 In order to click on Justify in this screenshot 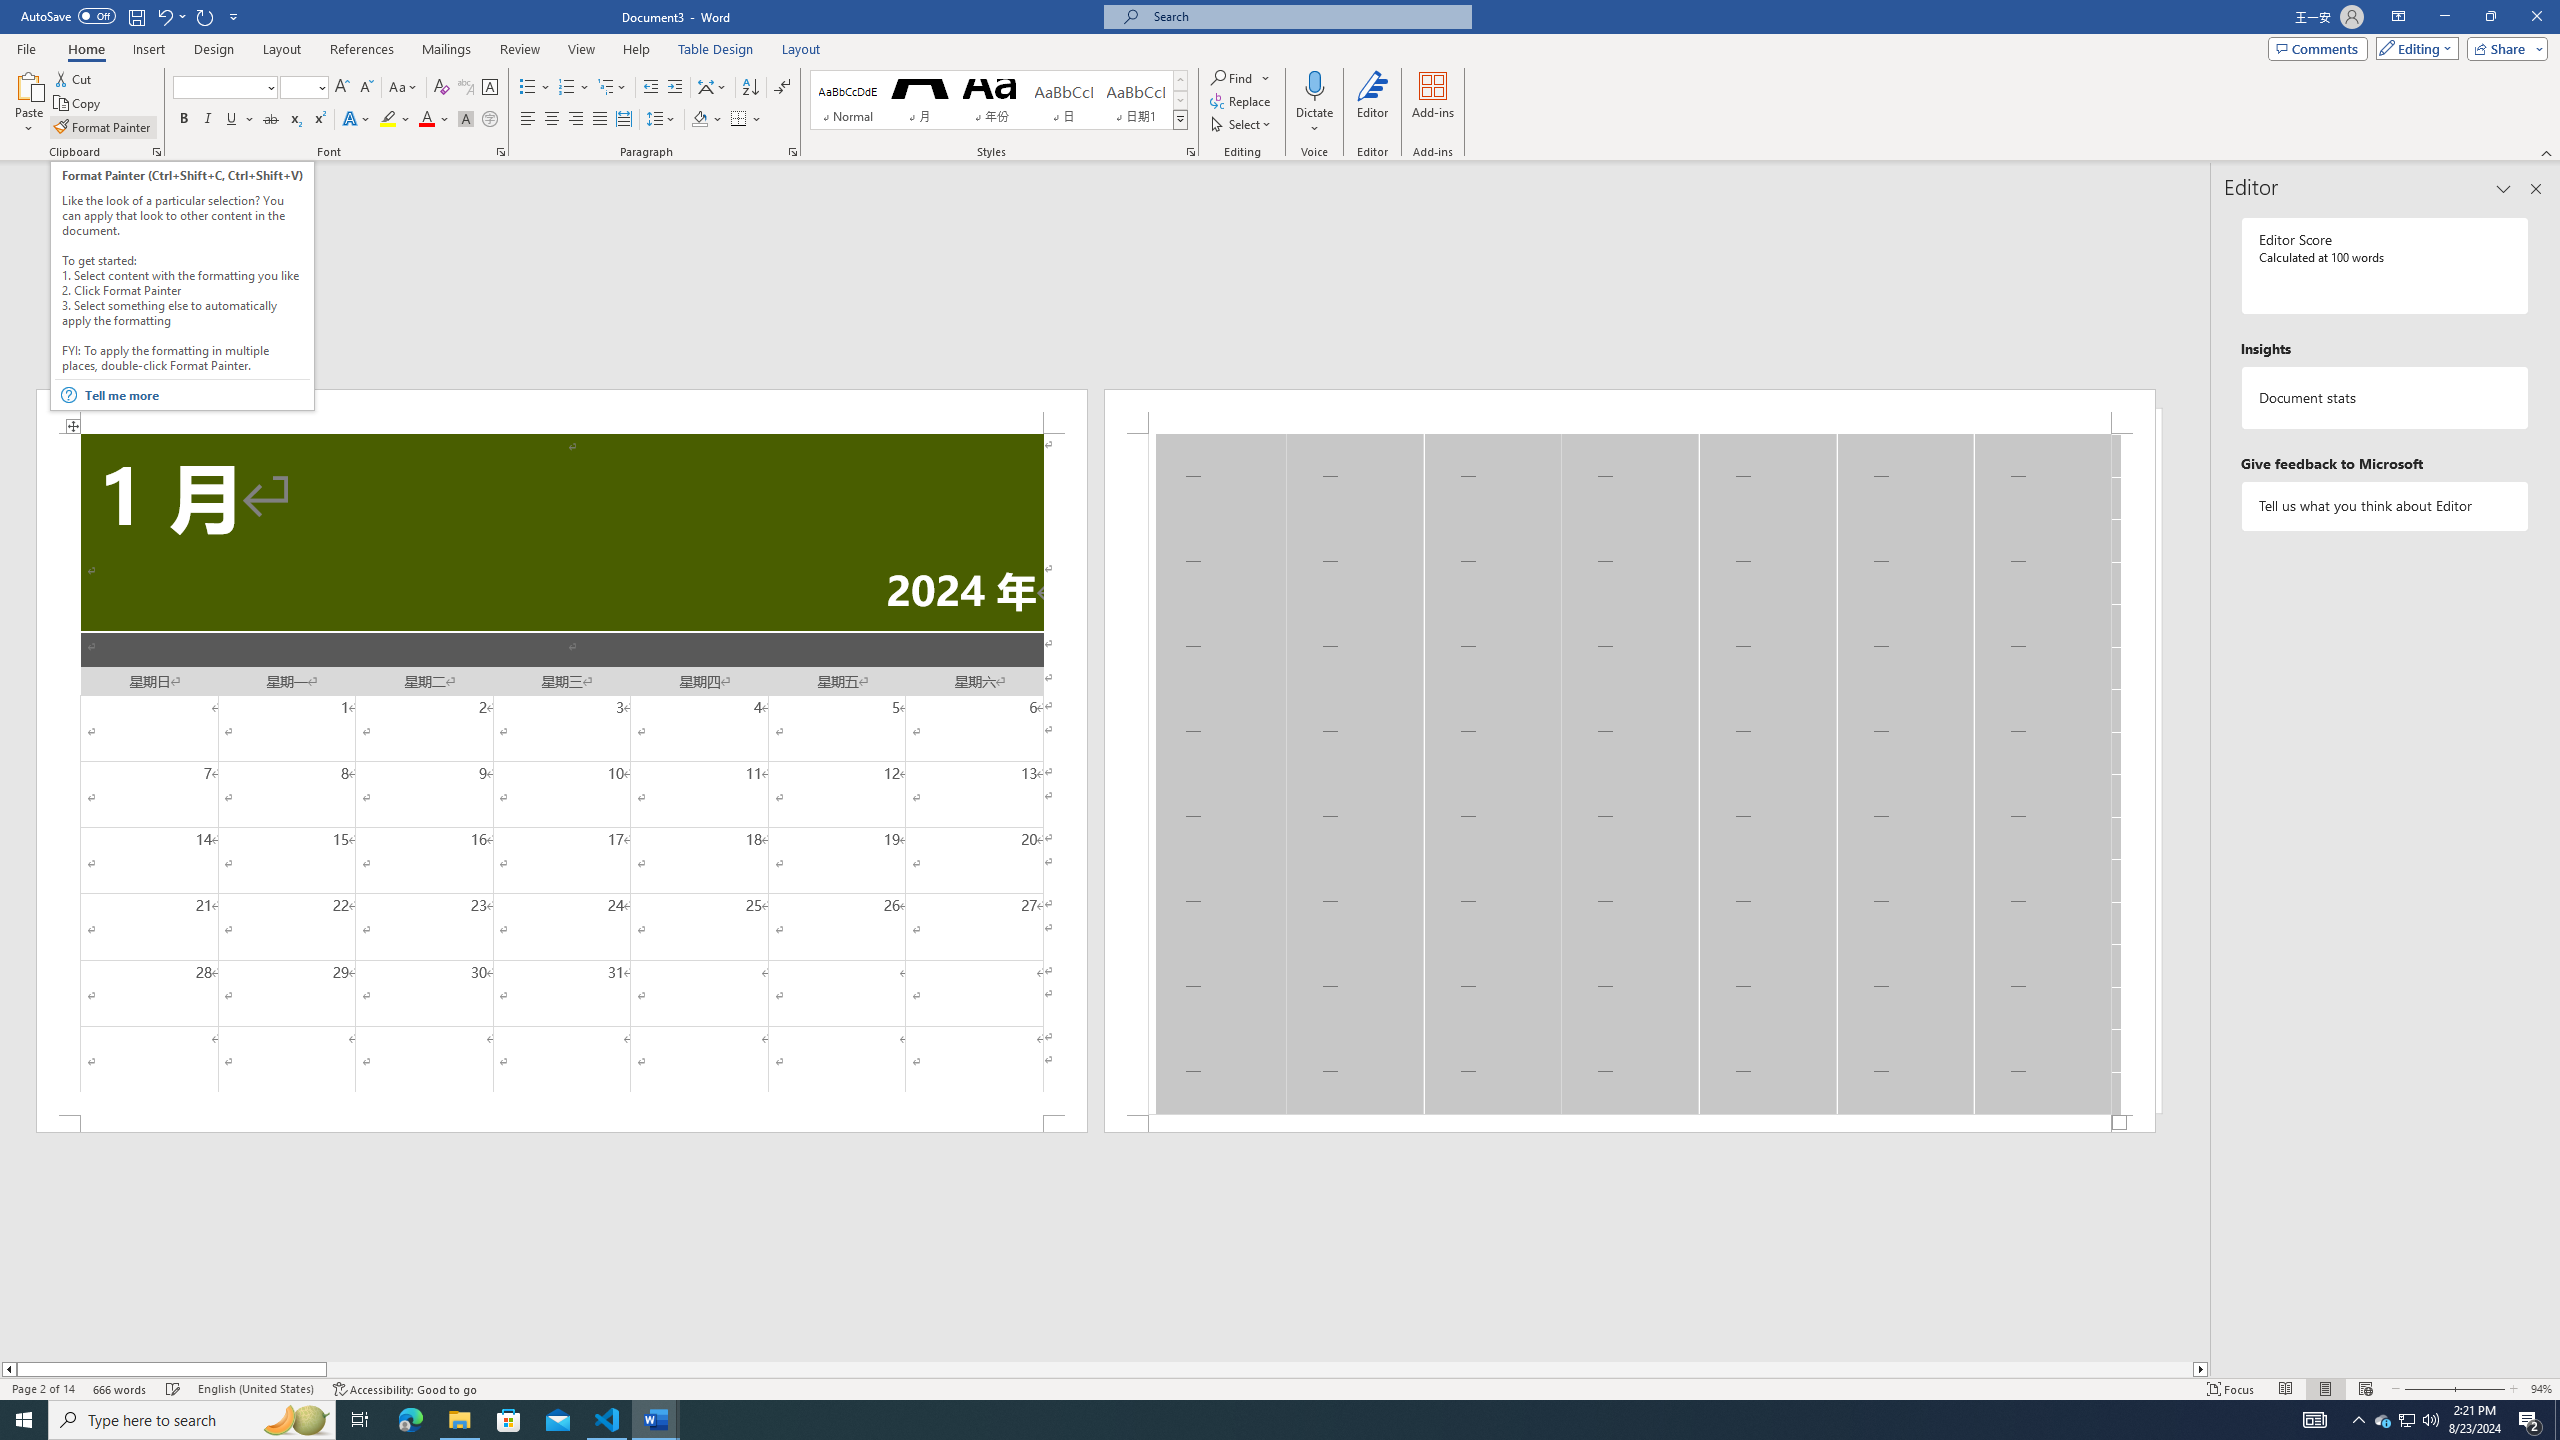, I will do `click(600, 120)`.